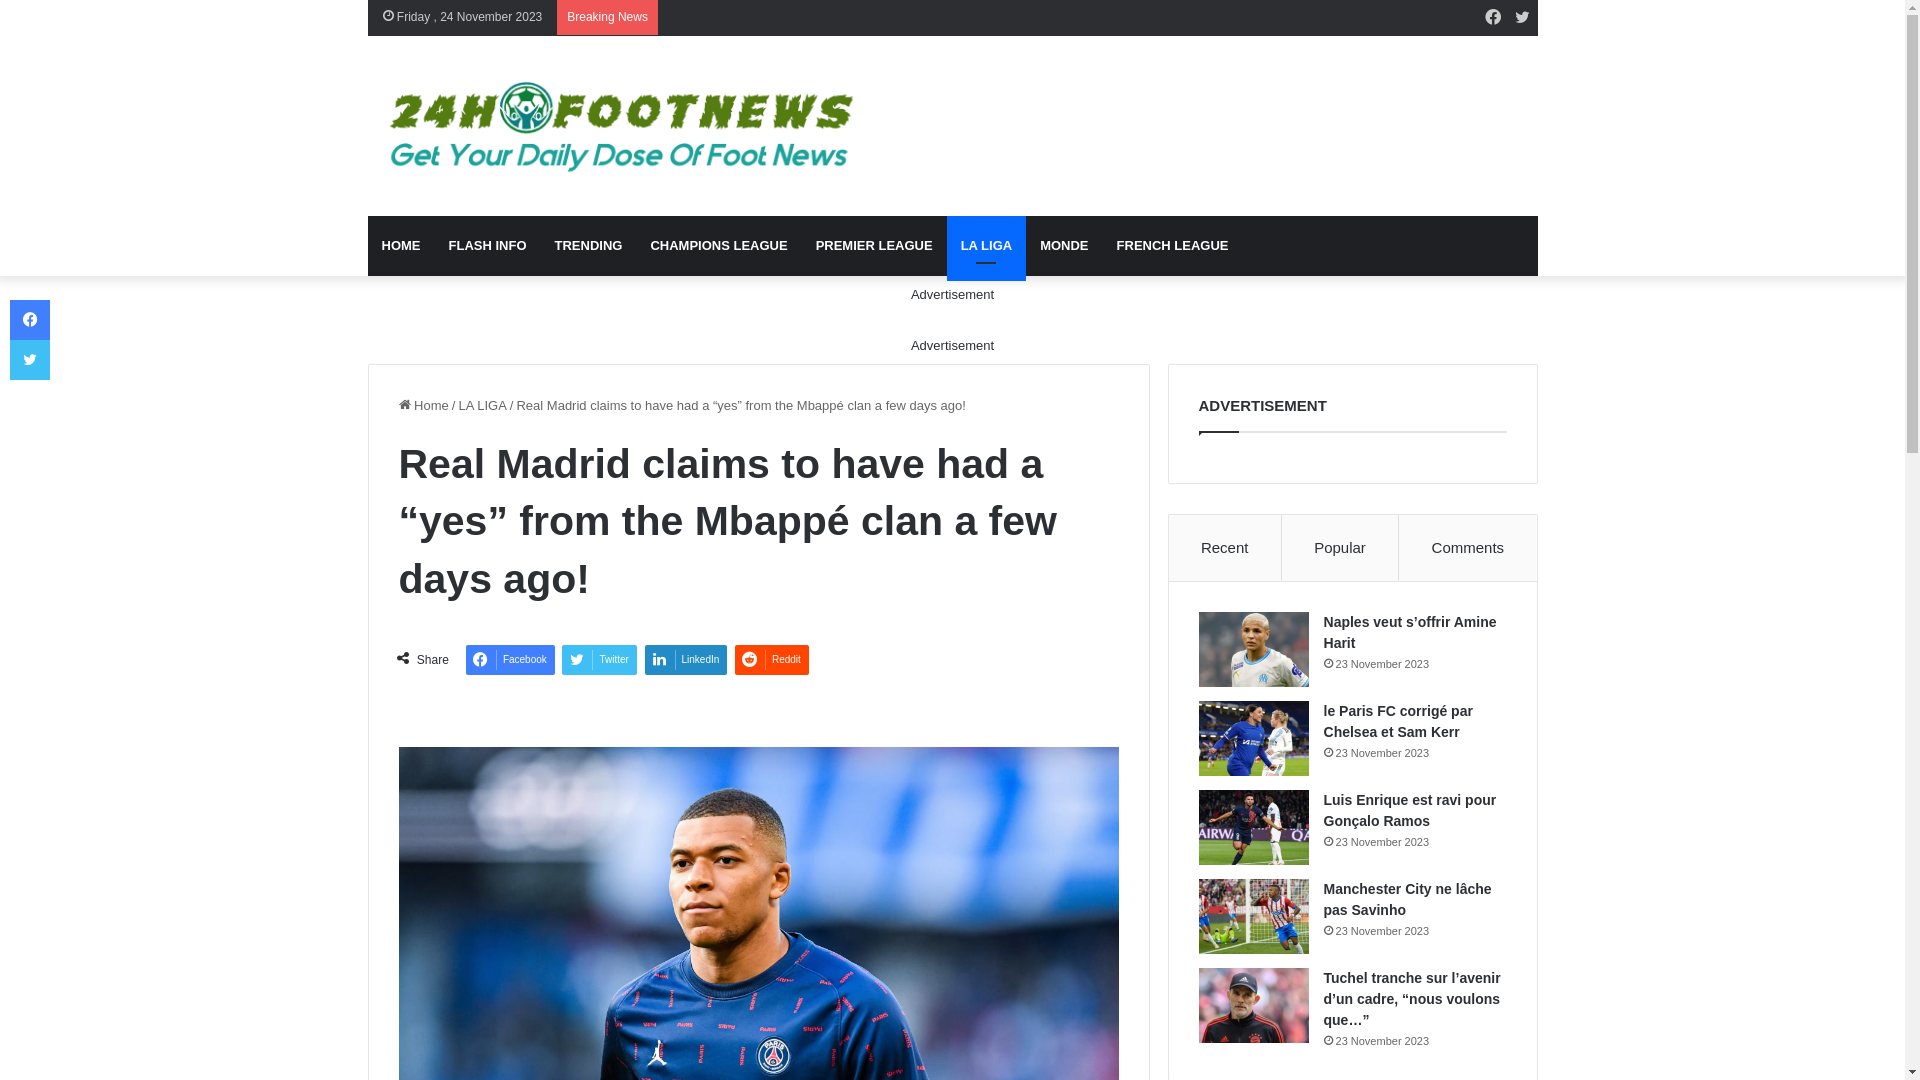 This screenshot has width=1920, height=1080. Describe the element at coordinates (987, 246) in the screenshot. I see `LA LIGA` at that location.